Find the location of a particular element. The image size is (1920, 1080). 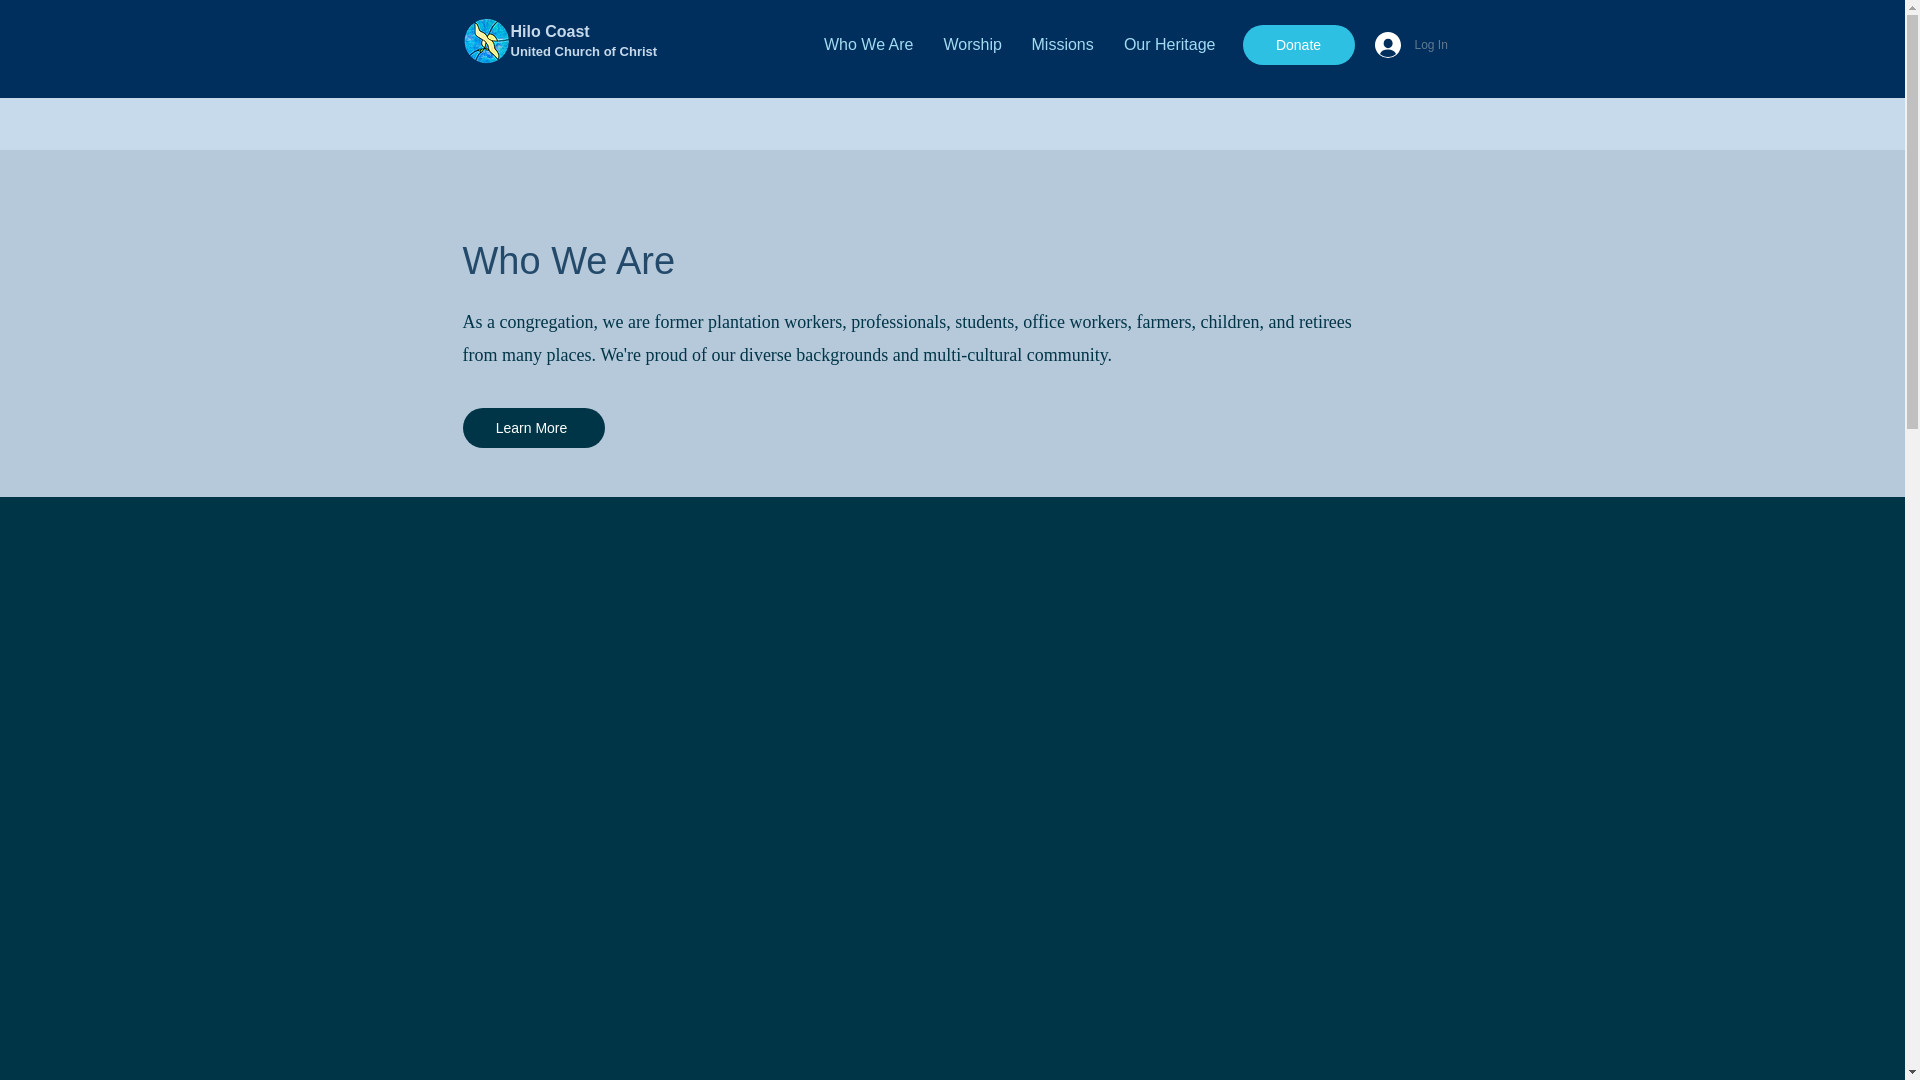

Learn More is located at coordinates (533, 428).